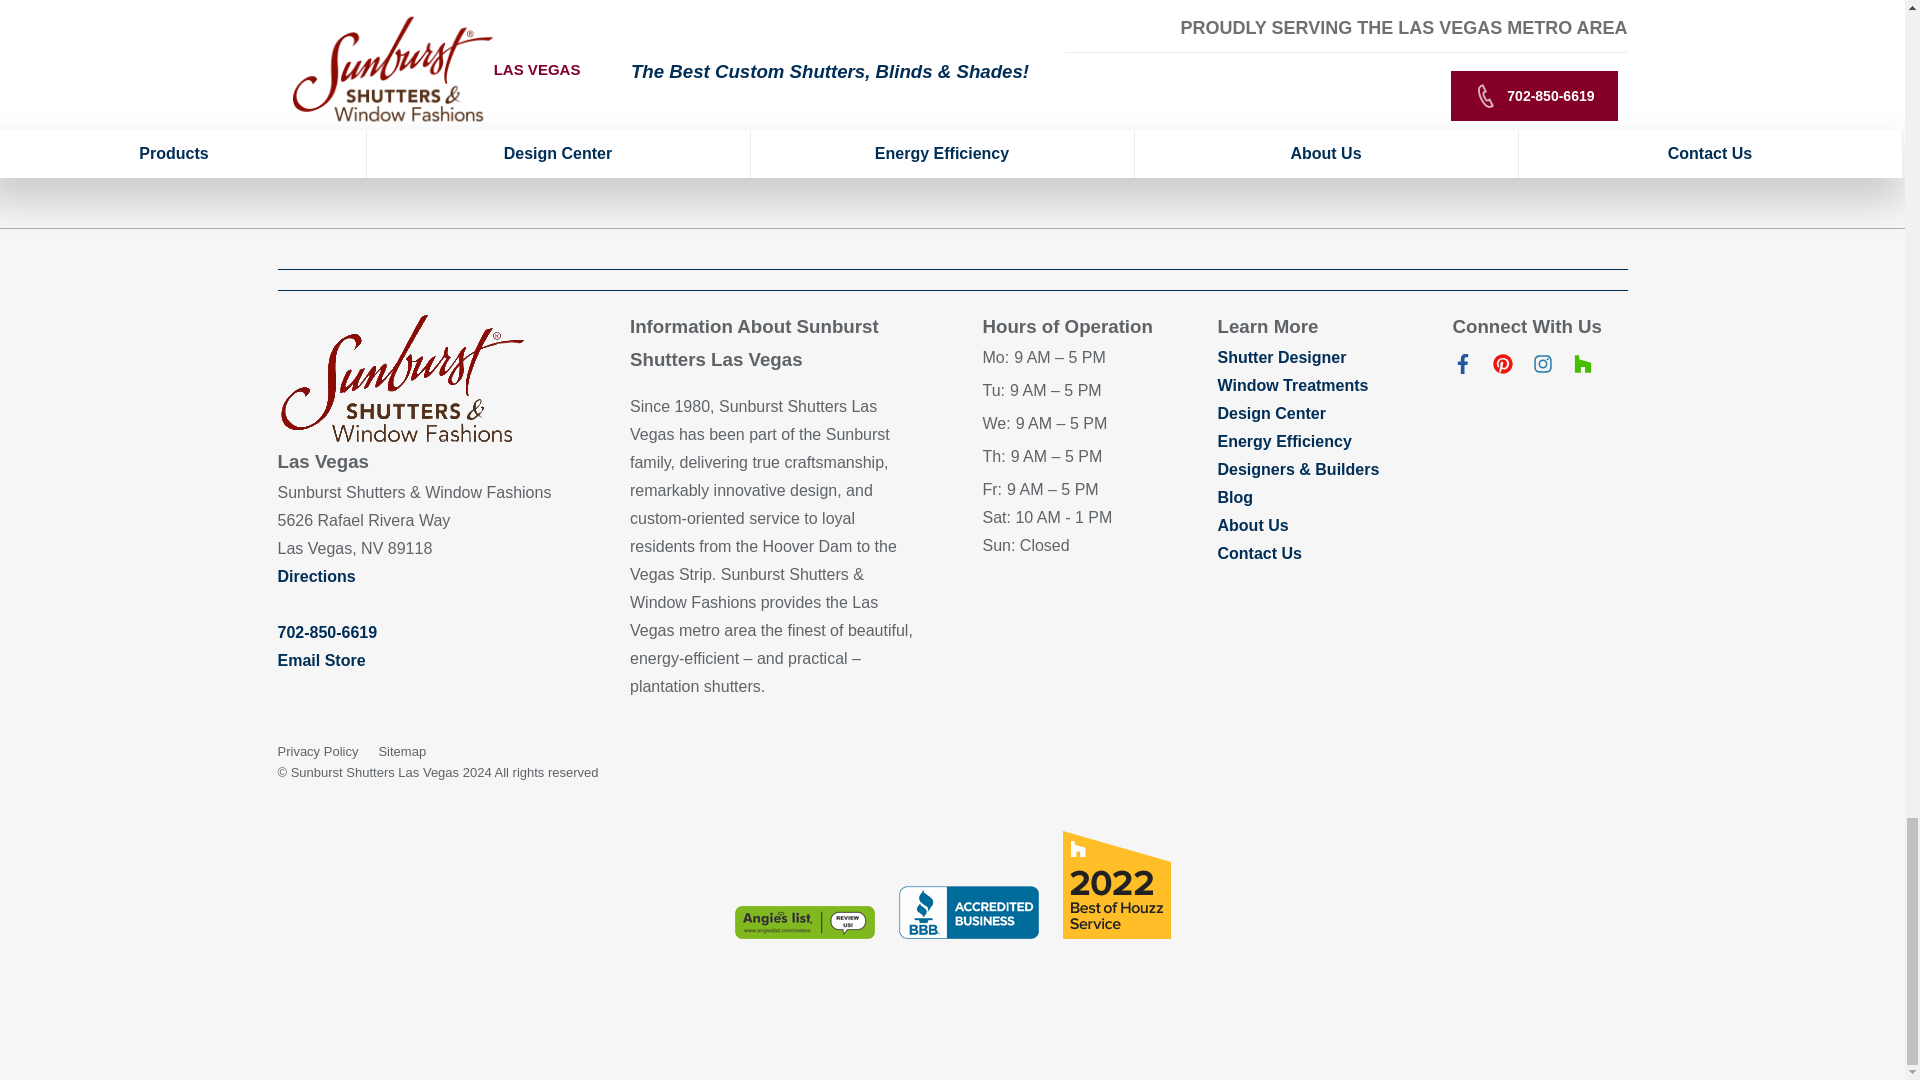 The width and height of the screenshot is (1920, 1080). I want to click on Save us on Houzz, so click(1582, 368).